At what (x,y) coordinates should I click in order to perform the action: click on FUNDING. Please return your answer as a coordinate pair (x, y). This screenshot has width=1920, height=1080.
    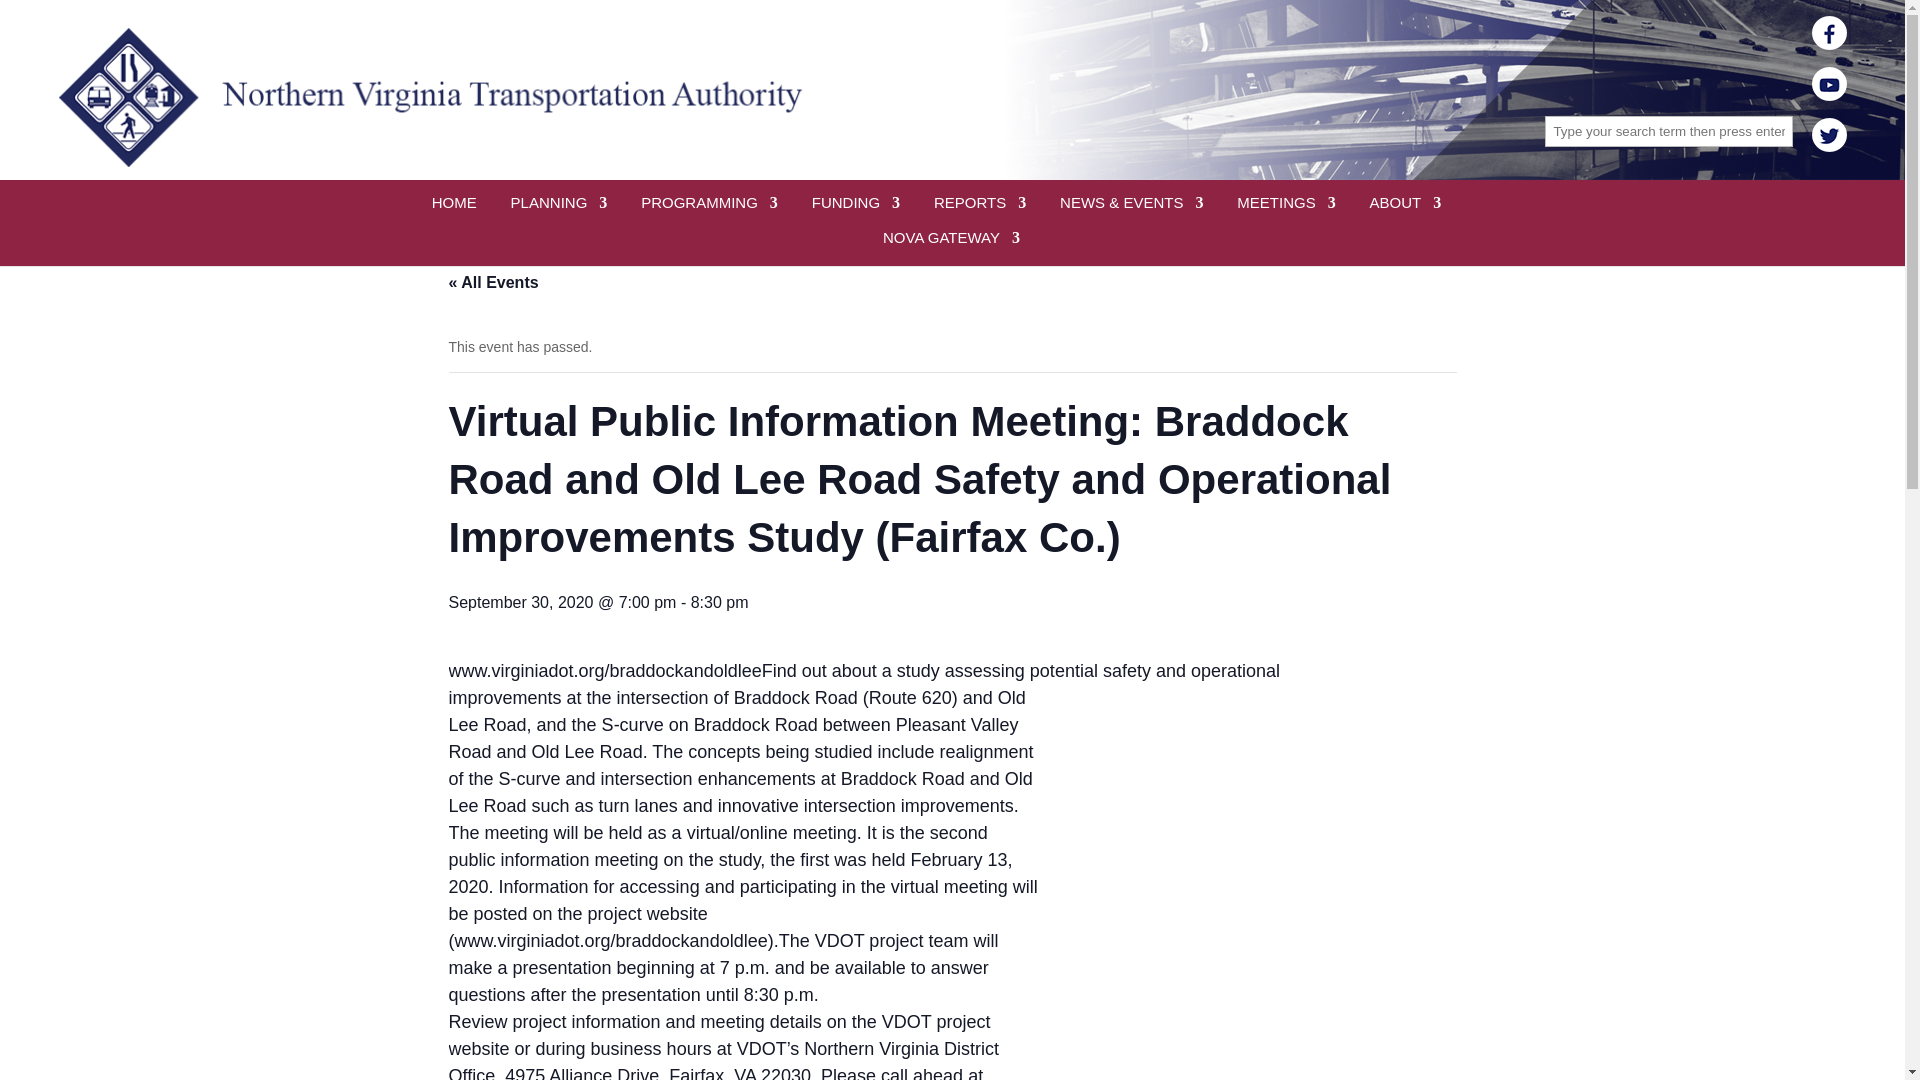
    Looking at the image, I should click on (856, 213).